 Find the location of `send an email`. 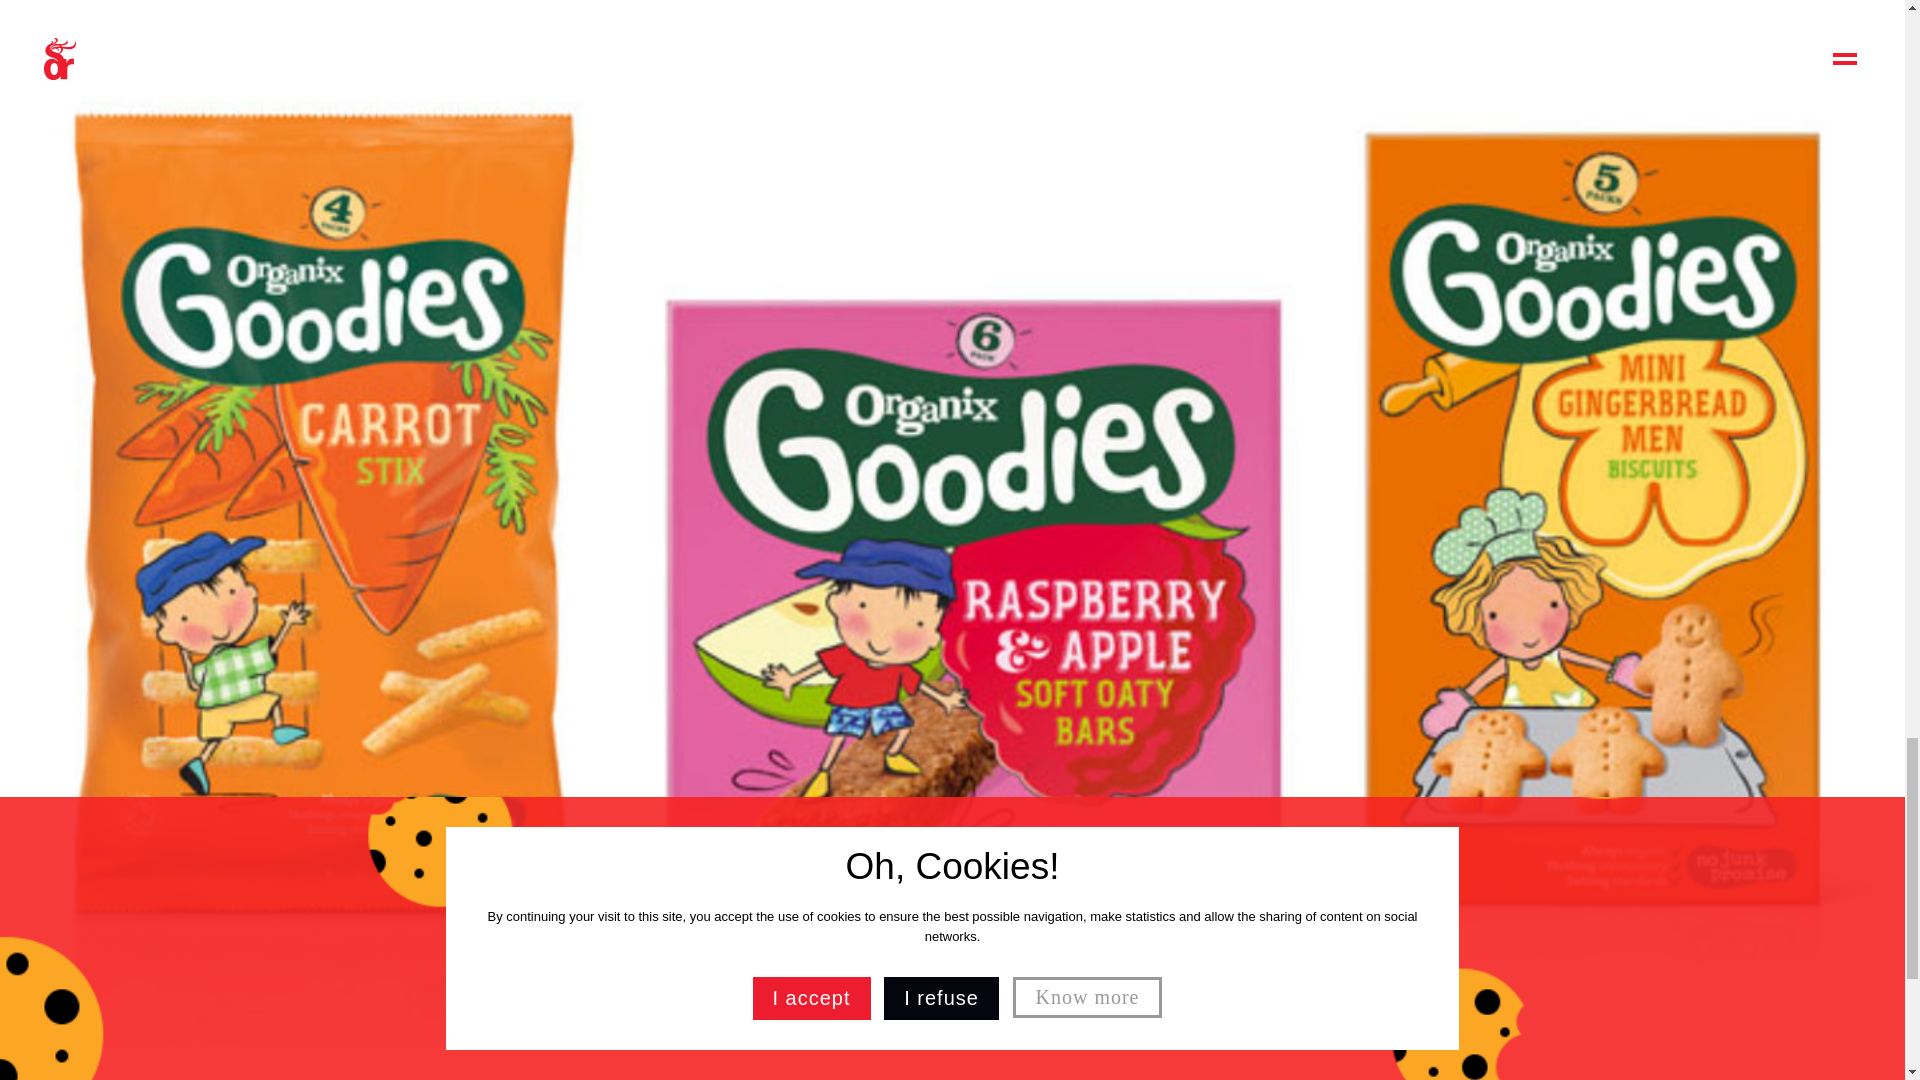

send an email is located at coordinates (1160, 632).